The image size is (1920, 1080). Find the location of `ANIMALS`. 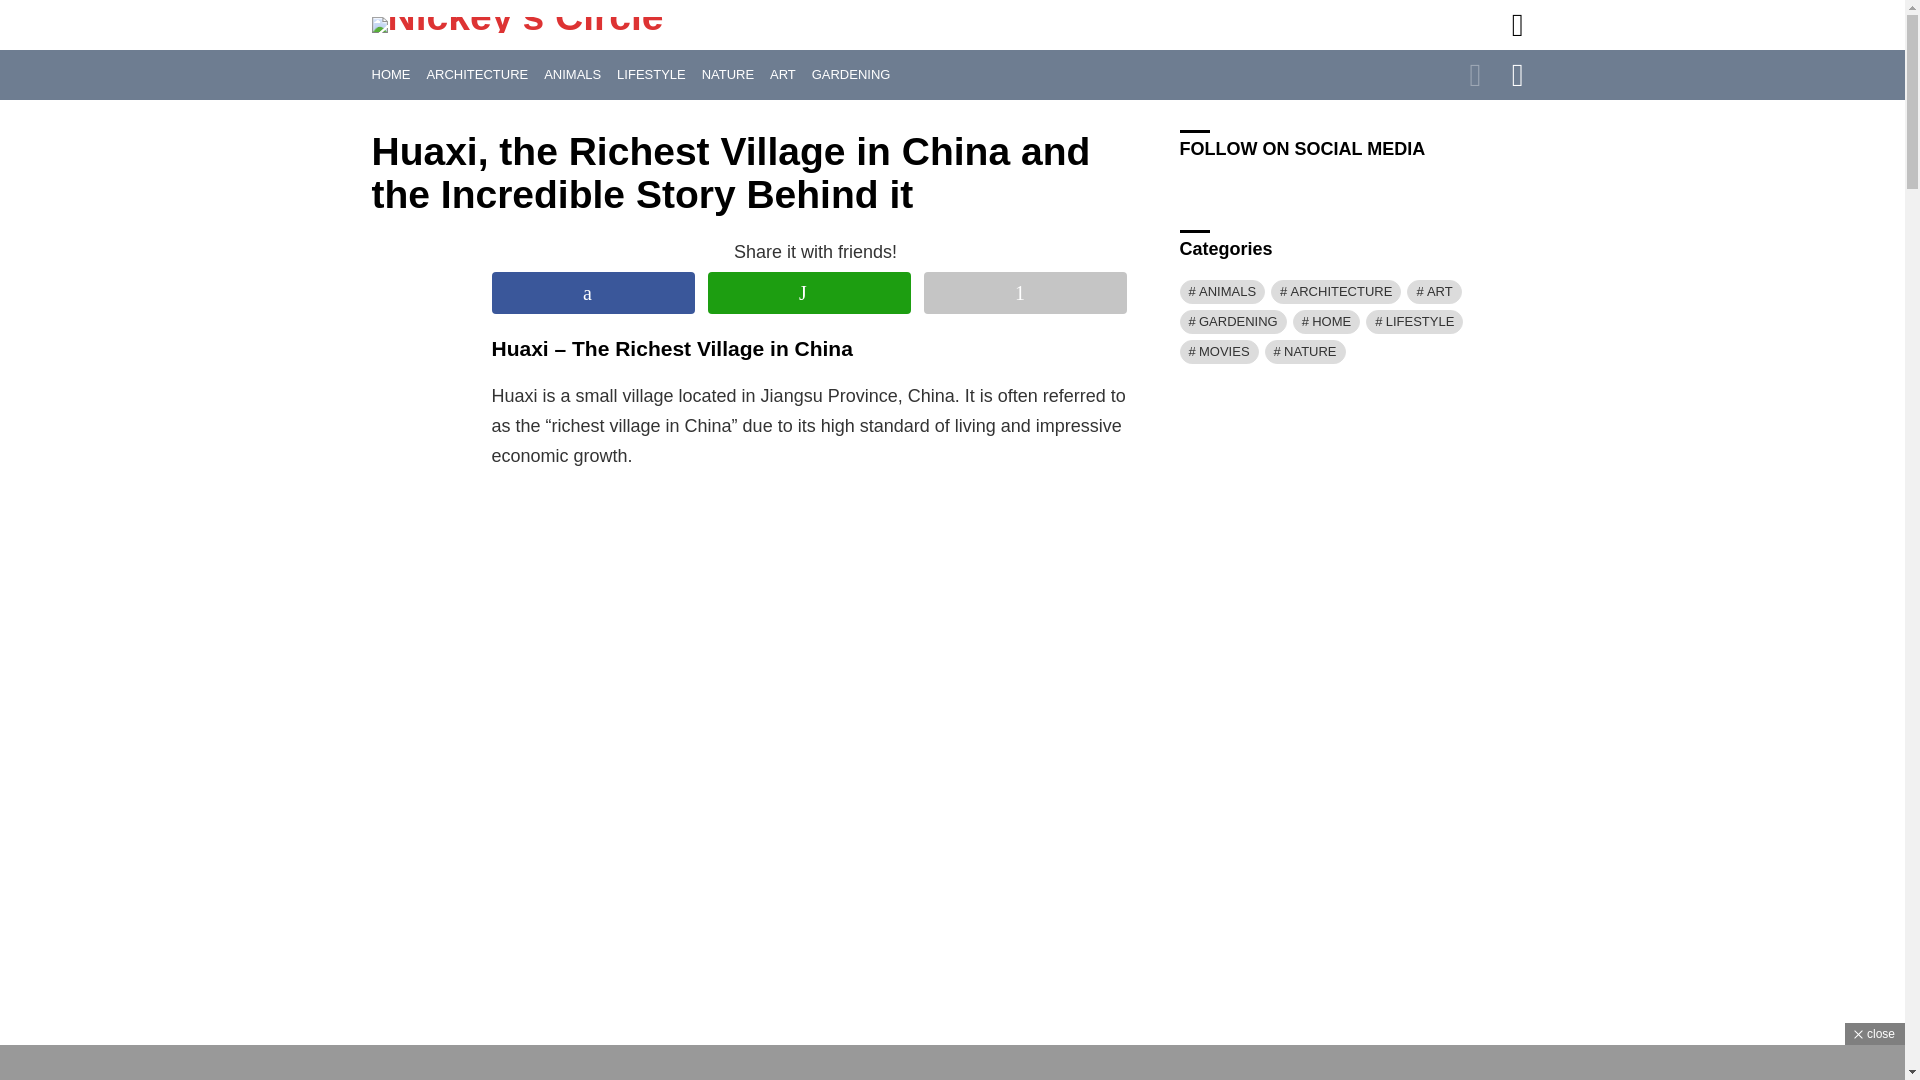

ANIMALS is located at coordinates (572, 74).